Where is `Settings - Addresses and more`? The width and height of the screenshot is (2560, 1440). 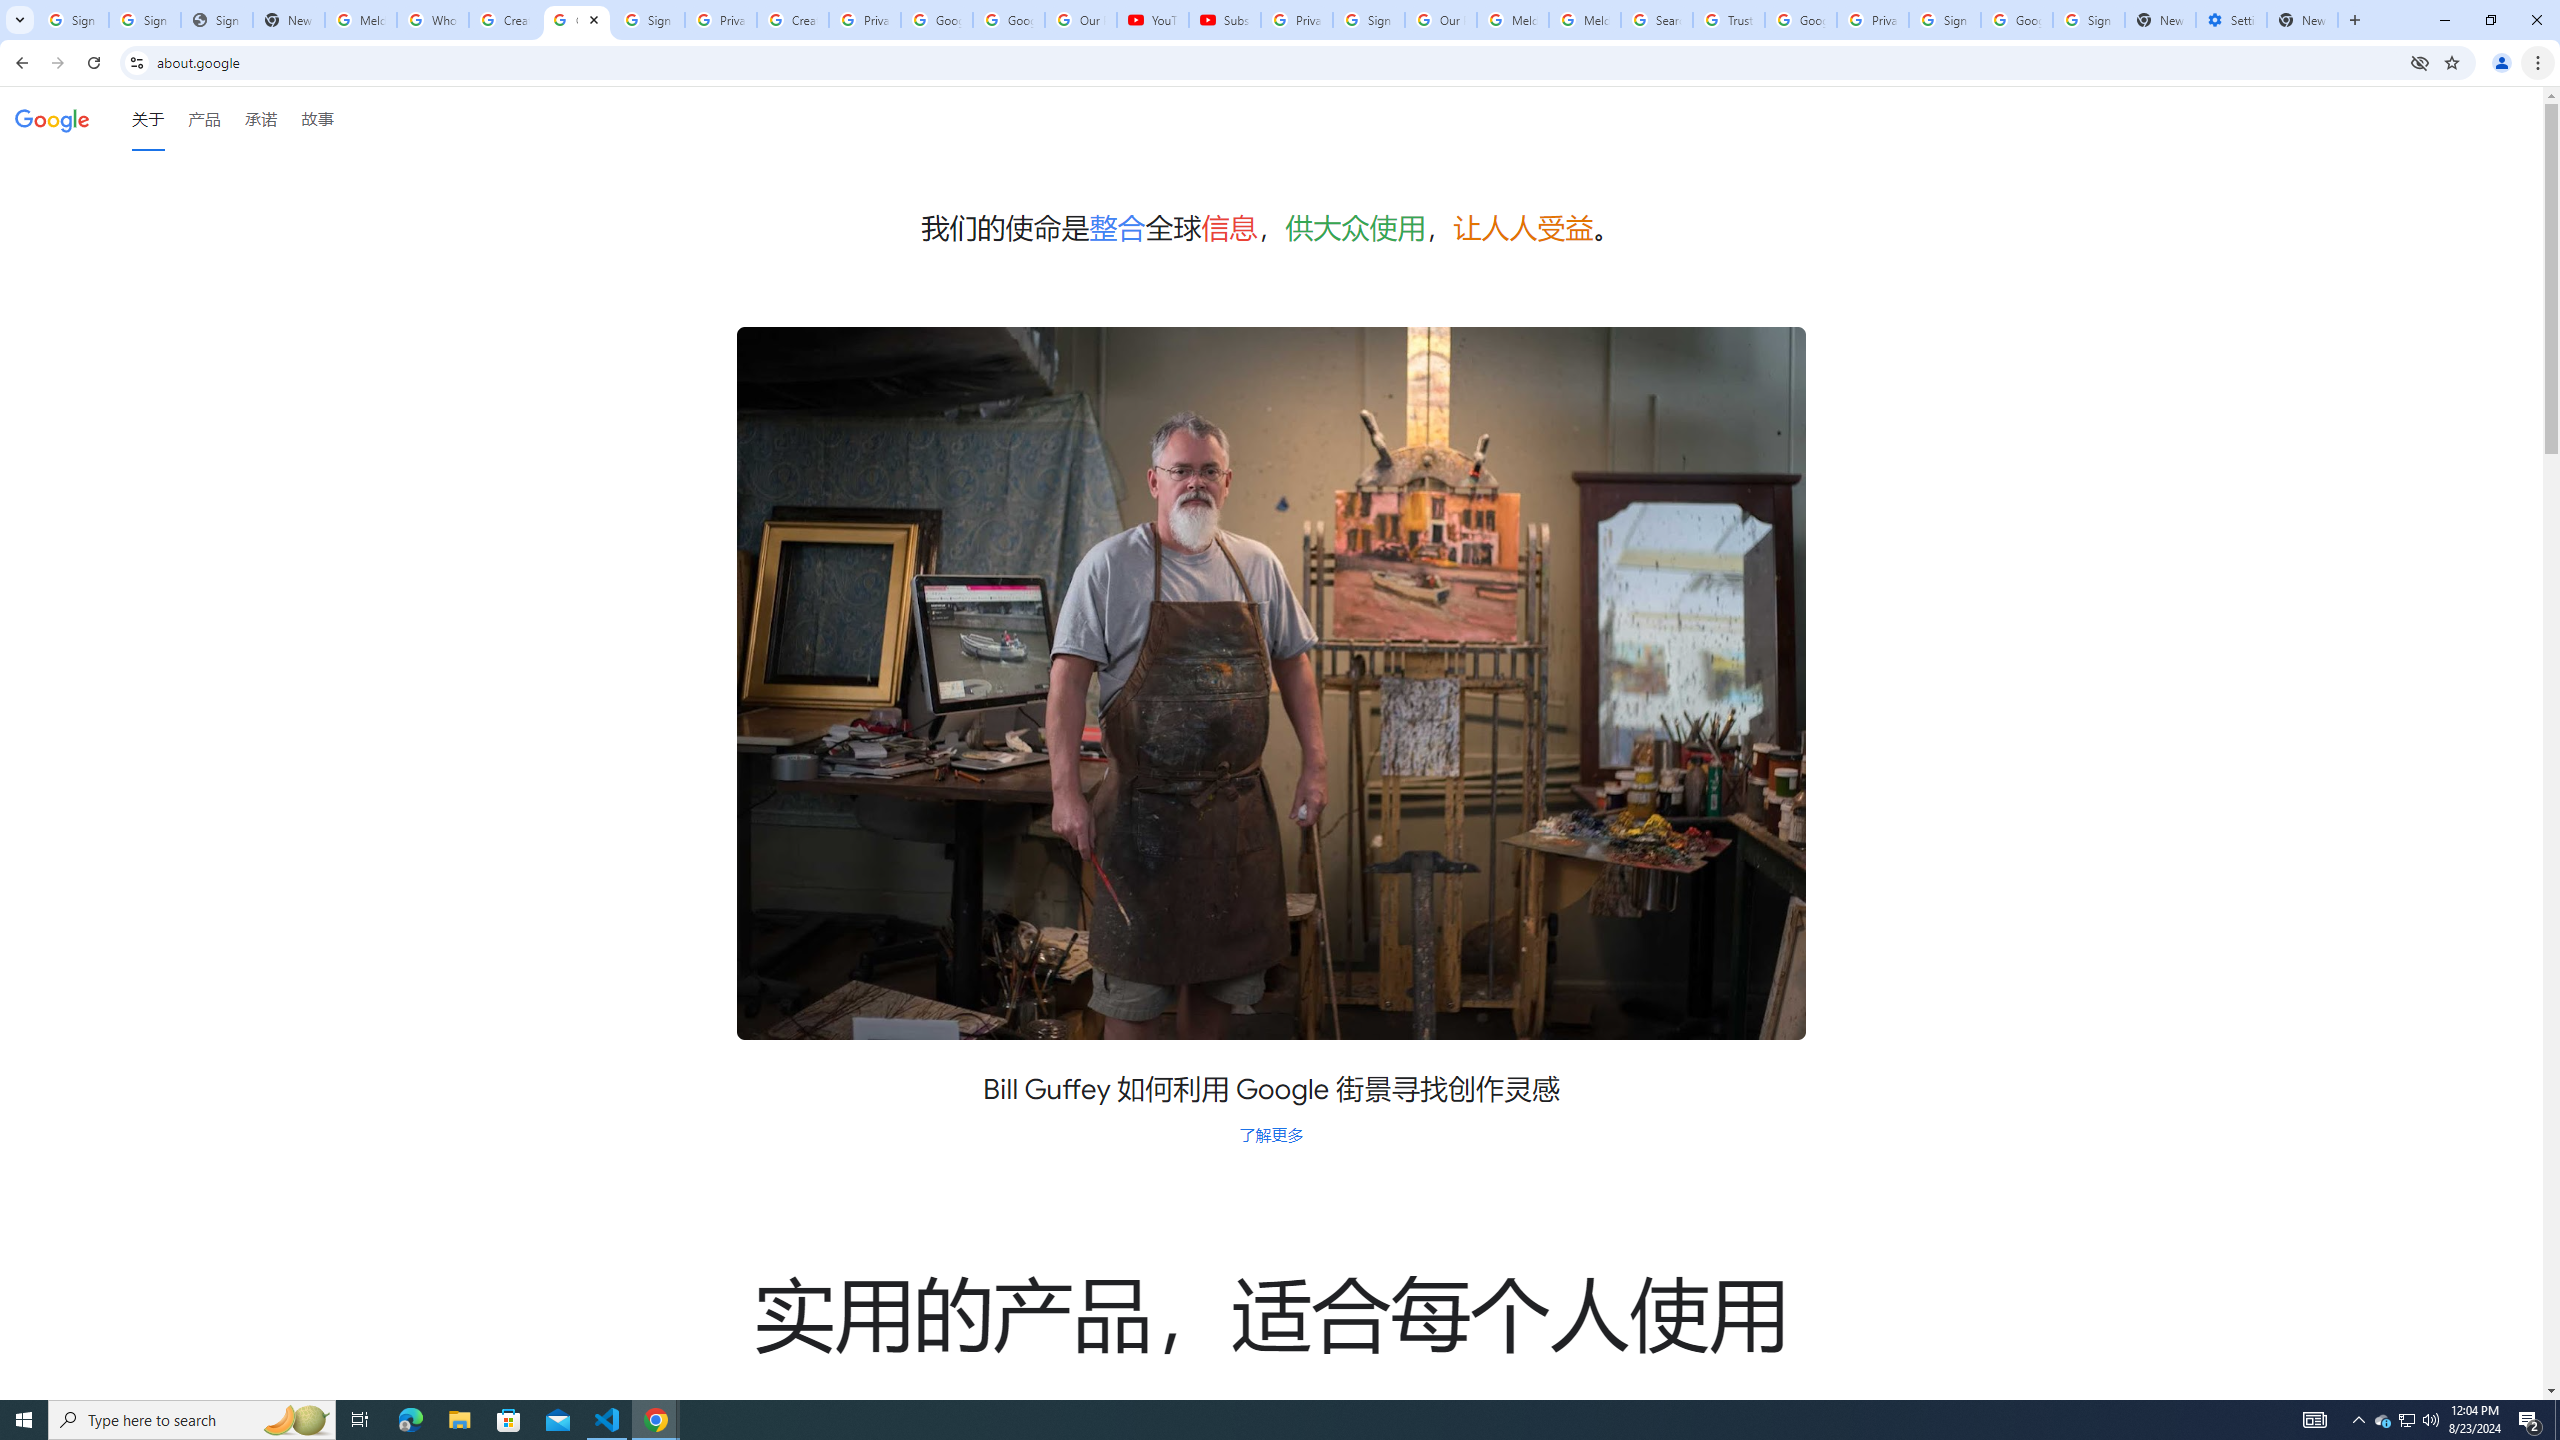
Settings - Addresses and more is located at coordinates (2230, 20).